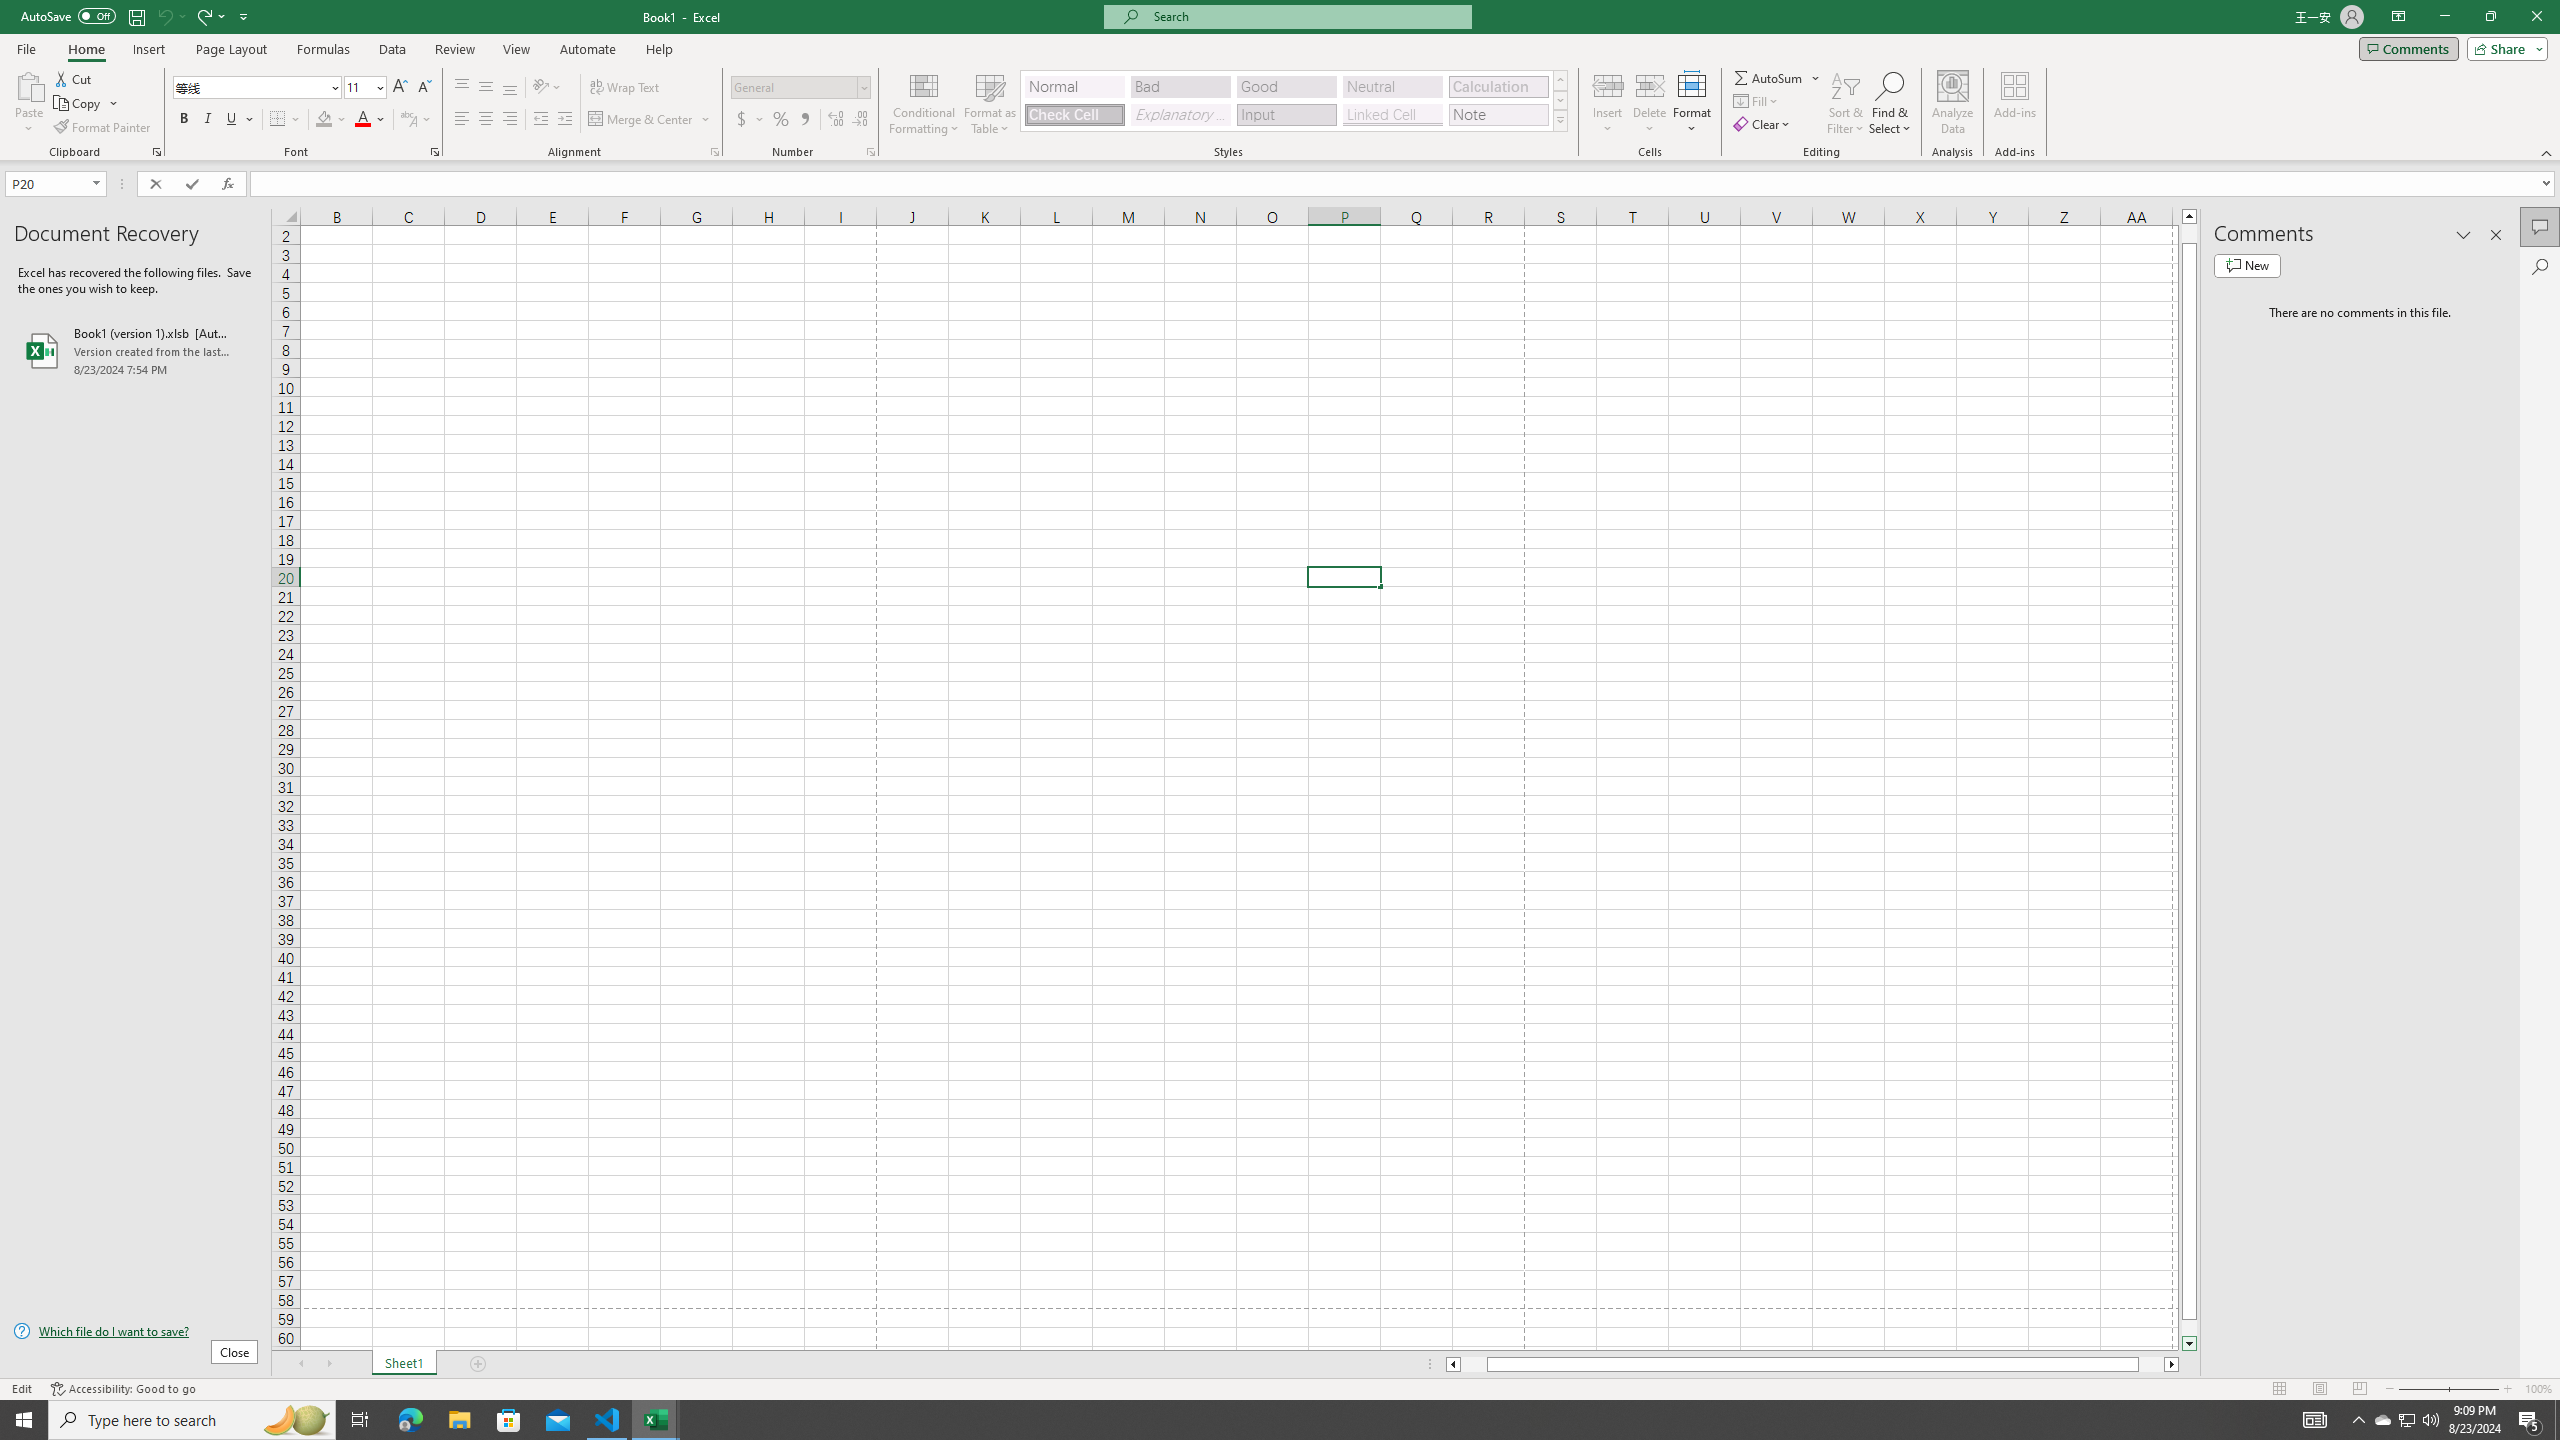  Describe the element at coordinates (363, 120) in the screenshot. I see `Font Color RGB(255, 0, 0)` at that location.